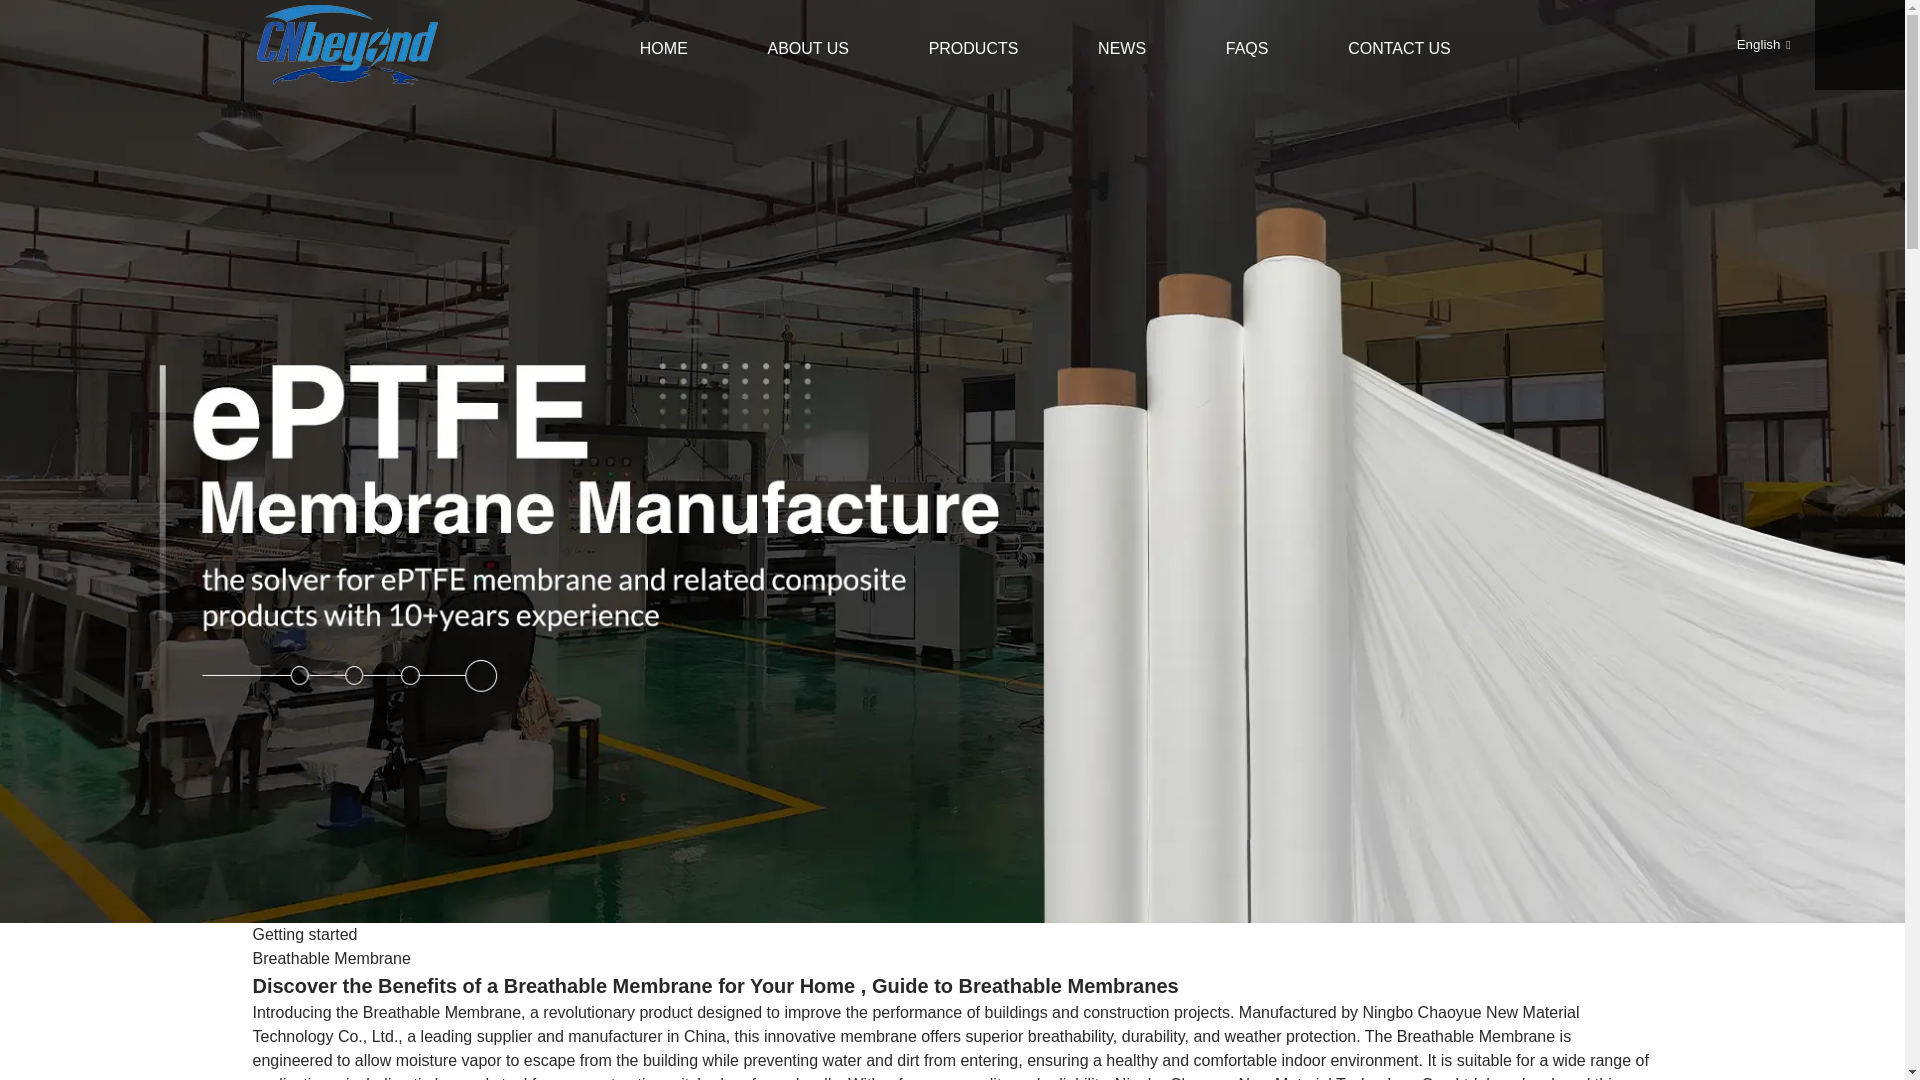 The width and height of the screenshot is (1920, 1080). Describe the element at coordinates (1122, 48) in the screenshot. I see `NEWS` at that location.